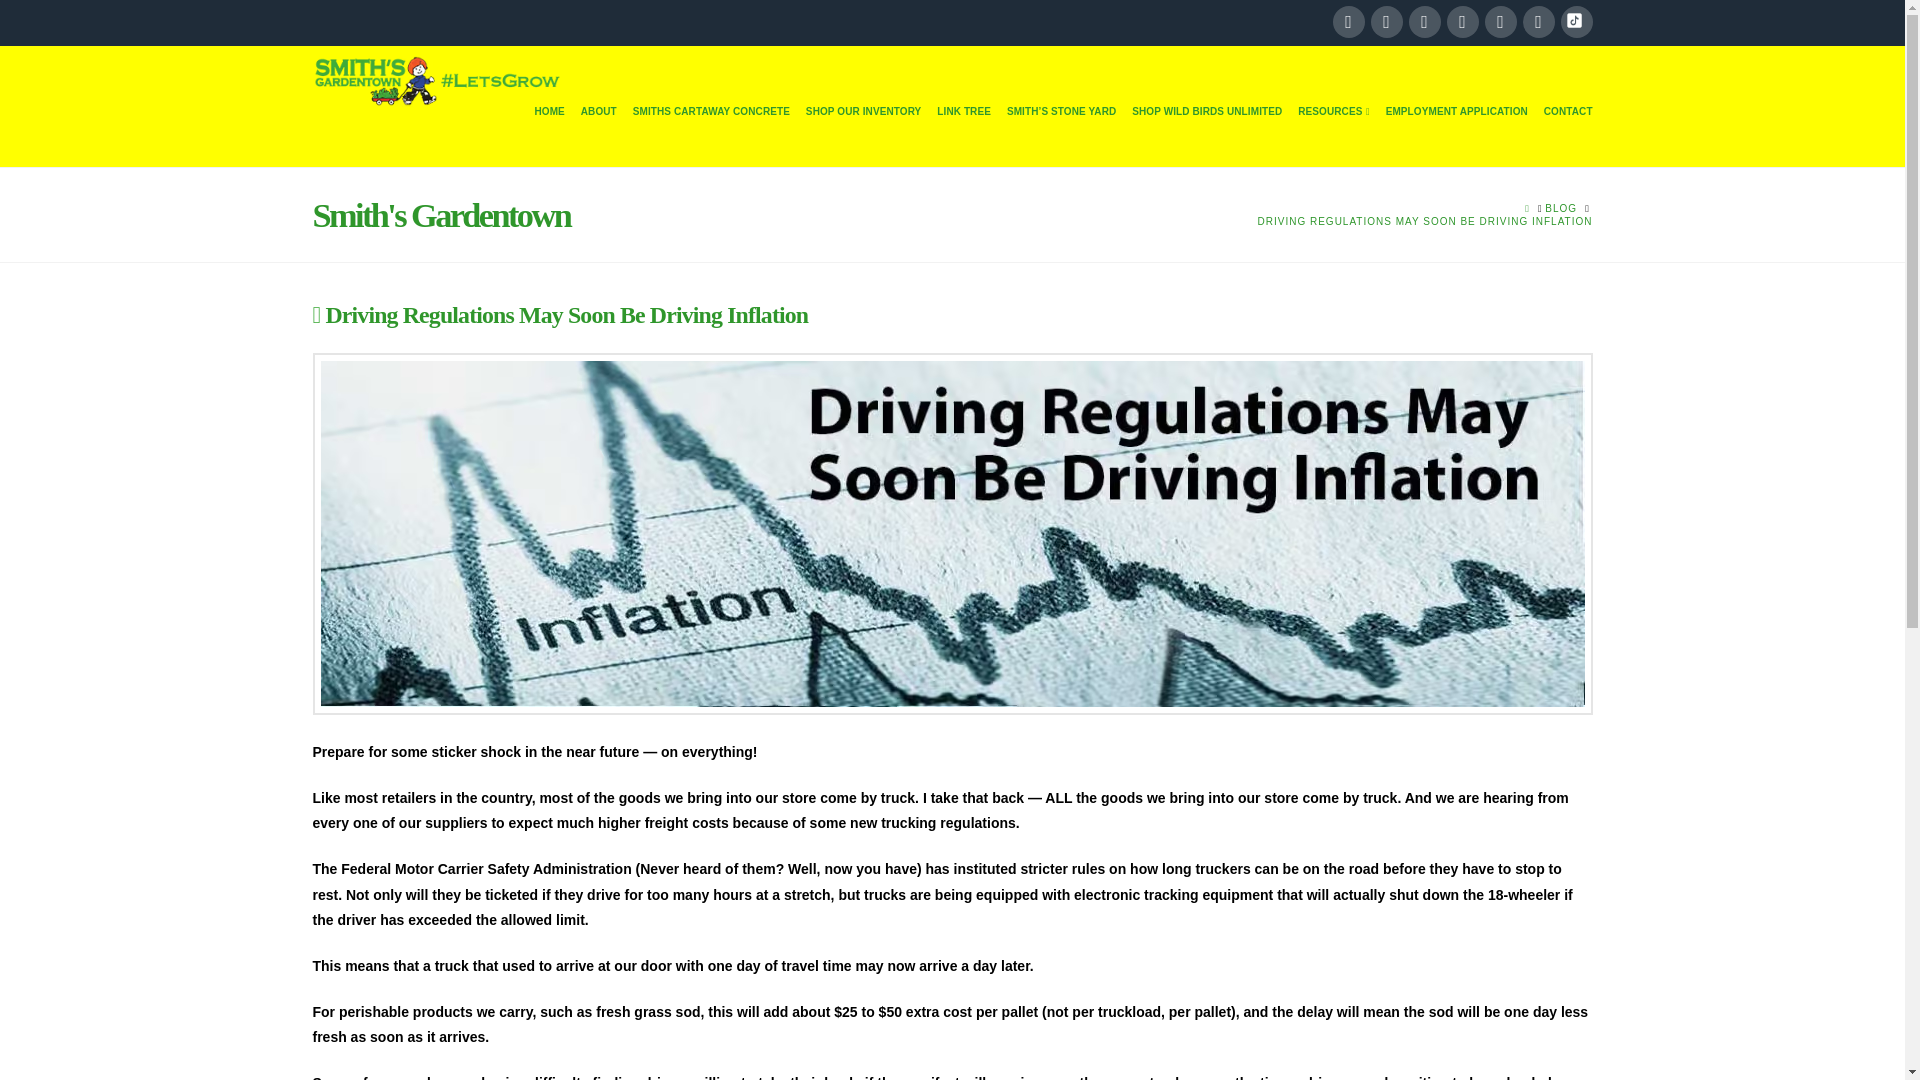 This screenshot has height=1080, width=1920. Describe the element at coordinates (1575, 22) in the screenshot. I see `RSS` at that location.